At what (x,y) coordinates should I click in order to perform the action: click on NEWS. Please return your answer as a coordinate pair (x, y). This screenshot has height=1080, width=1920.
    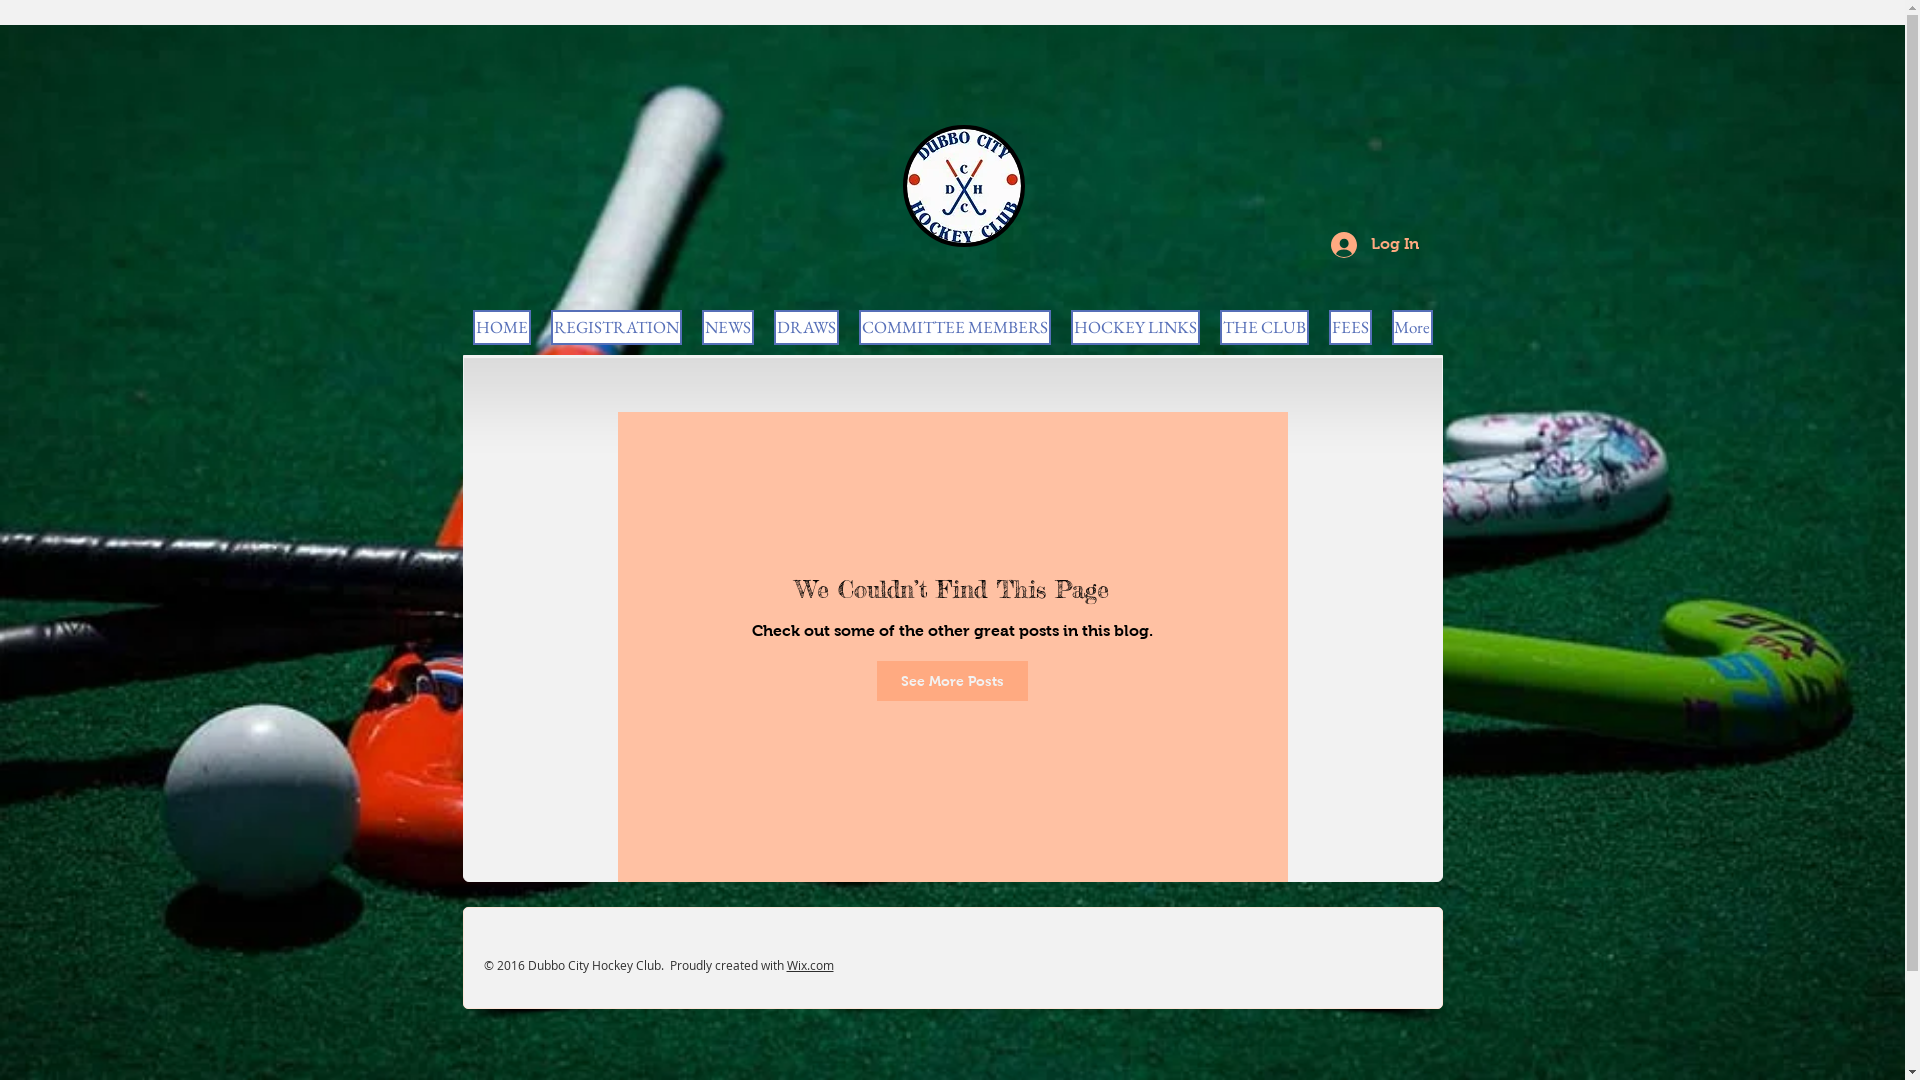
    Looking at the image, I should click on (728, 328).